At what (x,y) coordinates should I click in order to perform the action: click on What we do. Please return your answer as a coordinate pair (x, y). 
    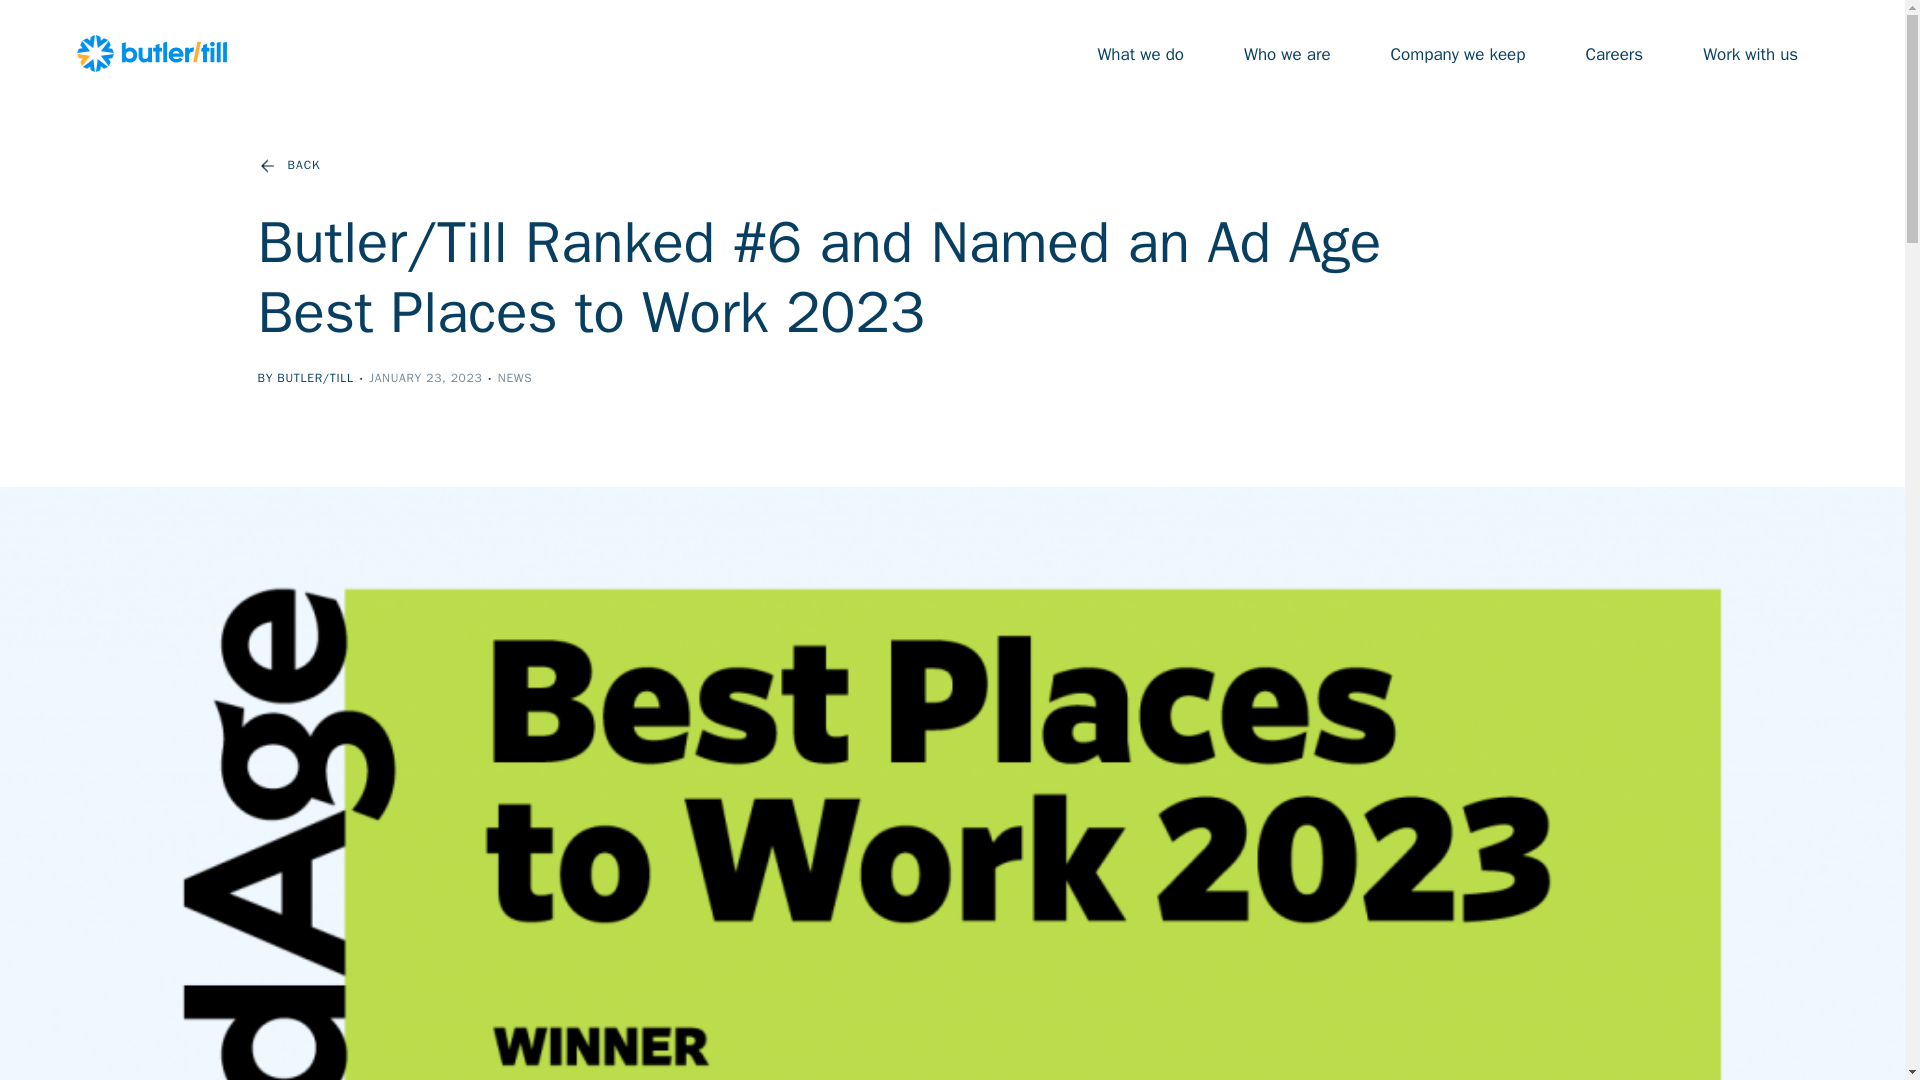
    Looking at the image, I should click on (1140, 53).